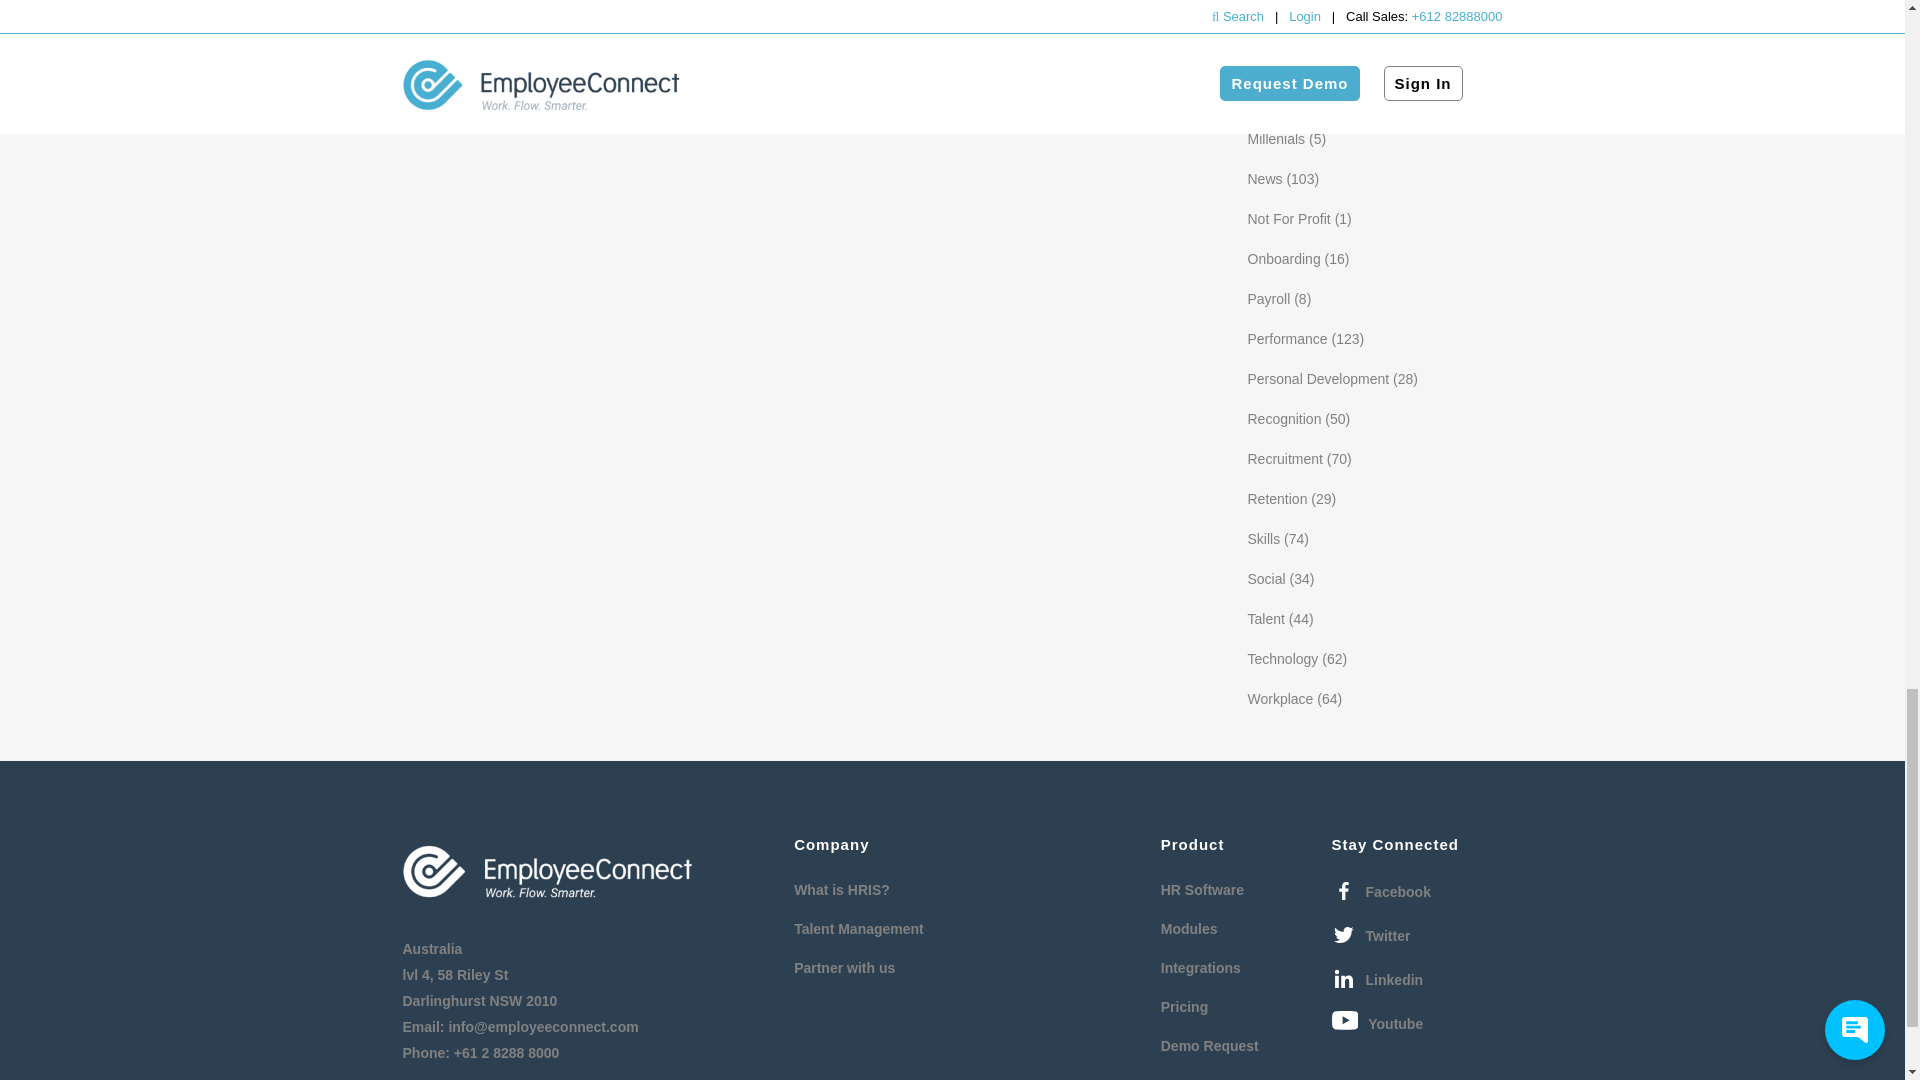  Describe the element at coordinates (1372, 936) in the screenshot. I see `Twitter` at that location.